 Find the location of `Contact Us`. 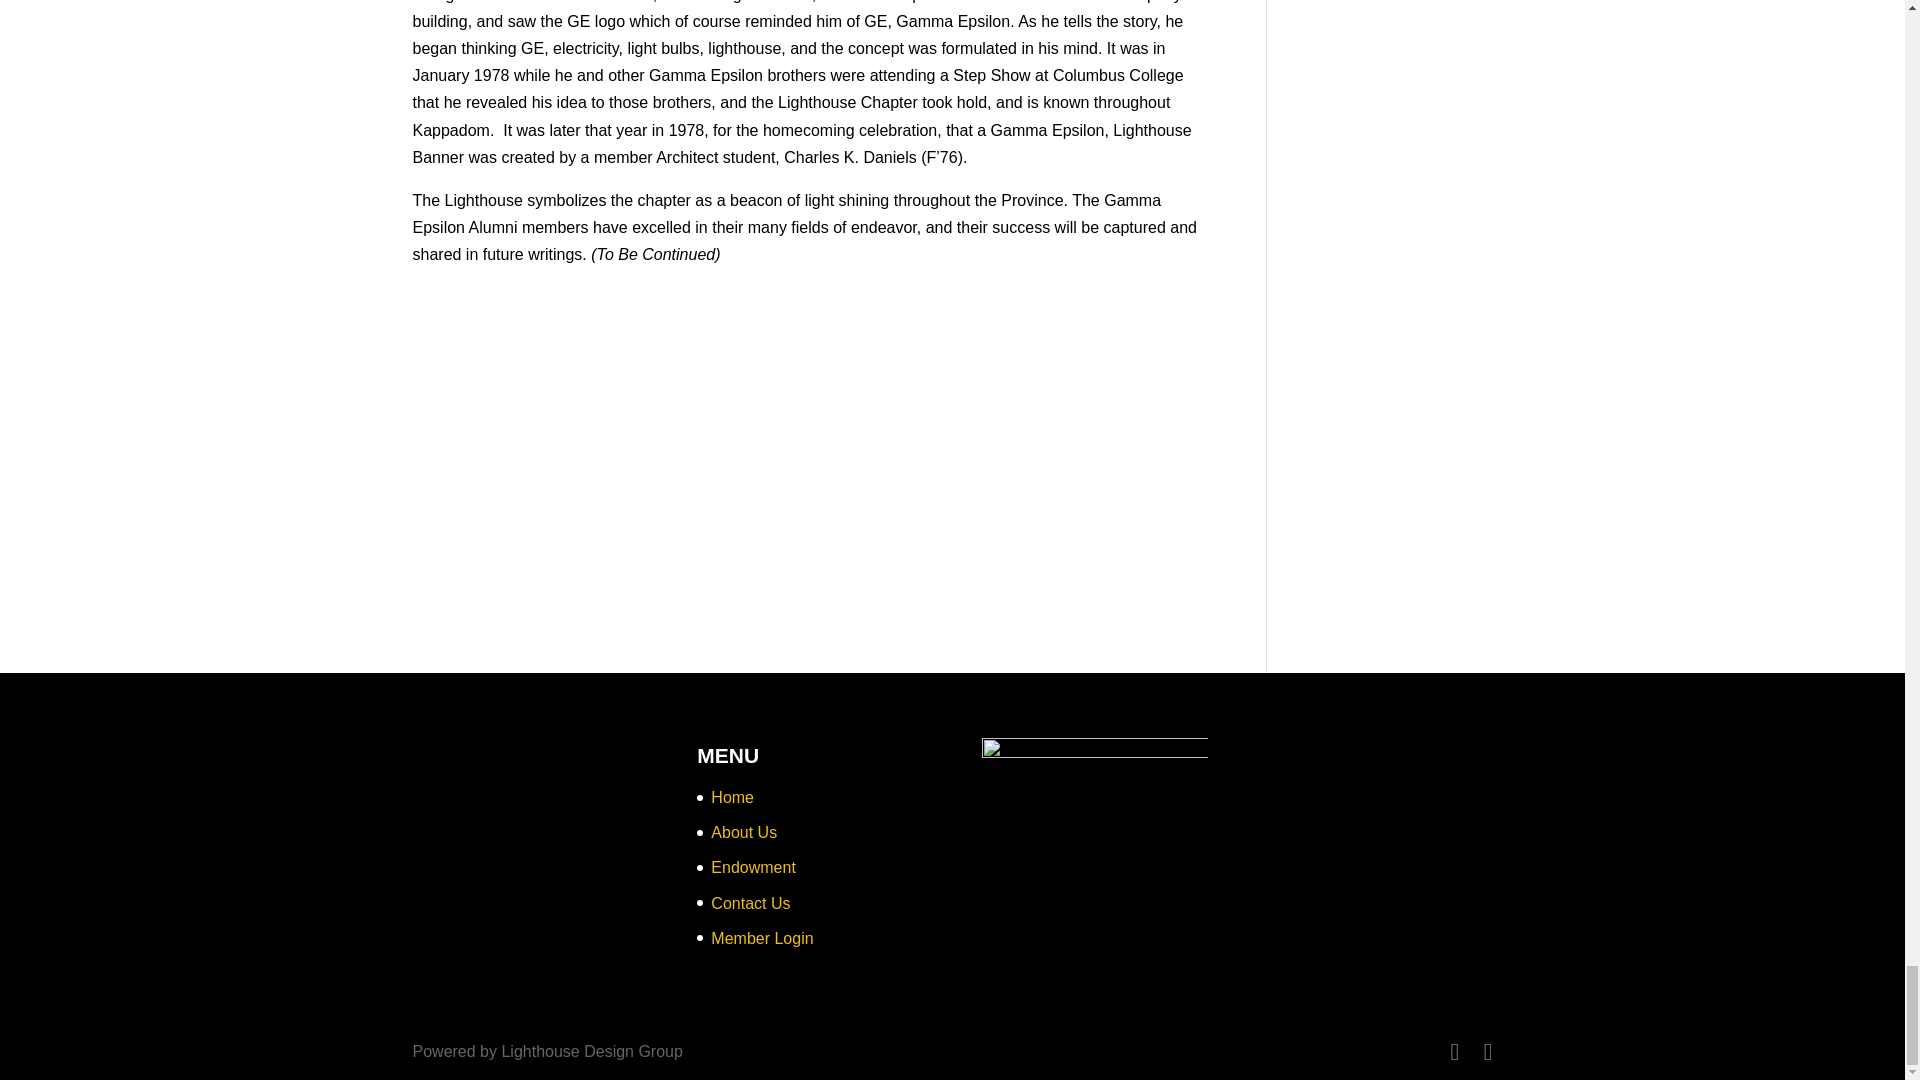

Contact Us is located at coordinates (750, 903).